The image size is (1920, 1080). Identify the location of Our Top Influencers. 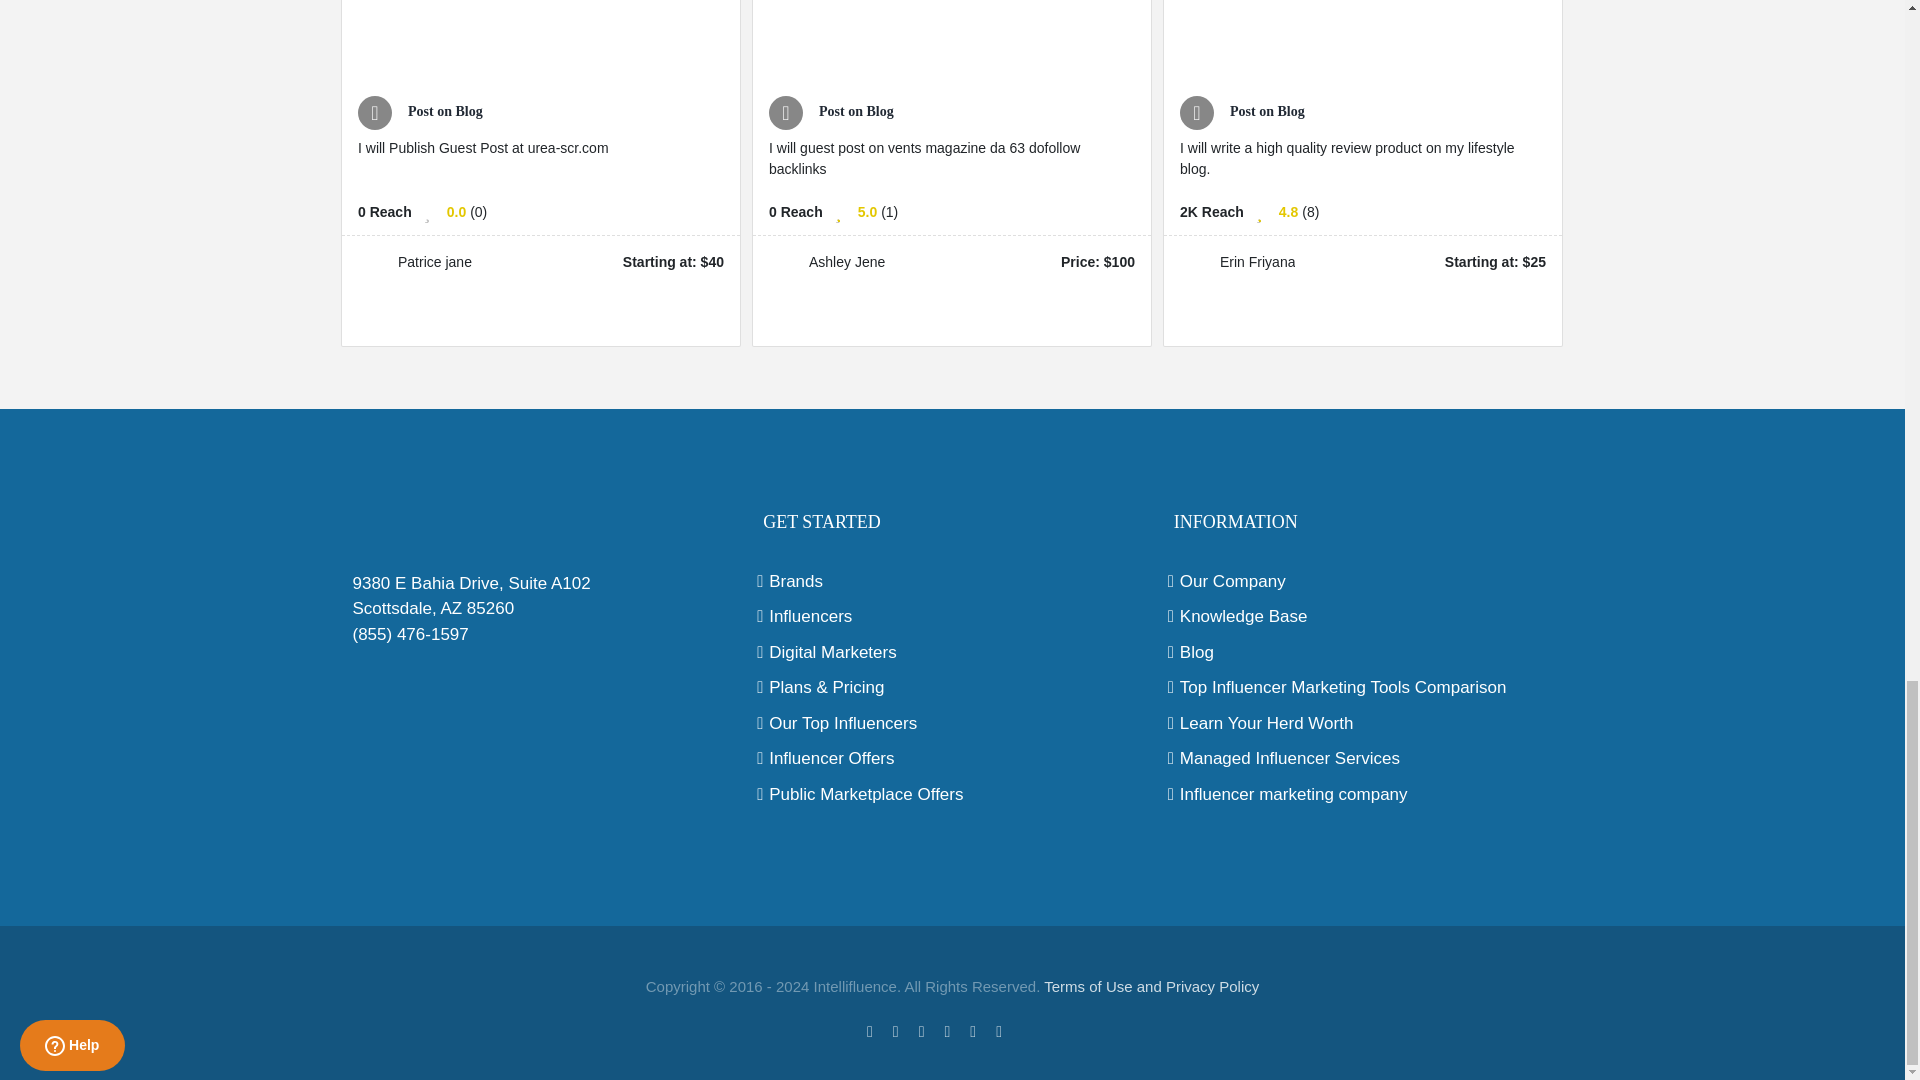
(952, 723).